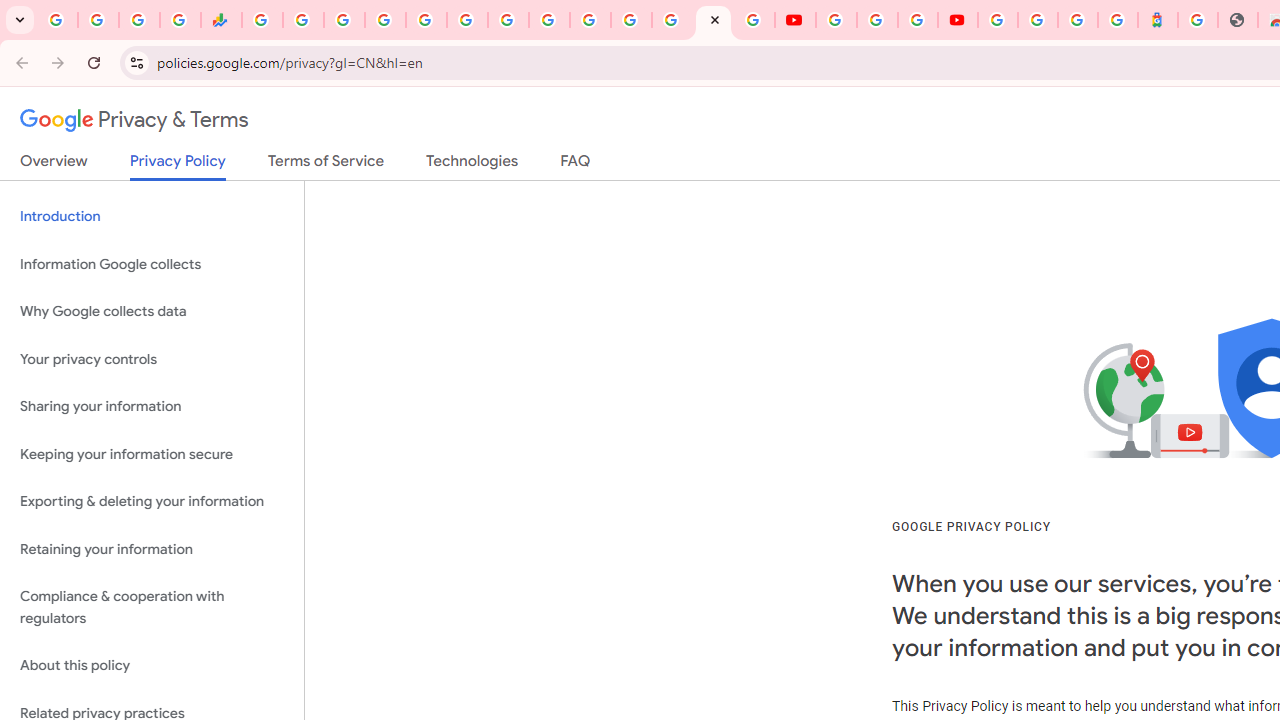 Image resolution: width=1280 pixels, height=720 pixels. I want to click on Sharing your information, so click(152, 407).